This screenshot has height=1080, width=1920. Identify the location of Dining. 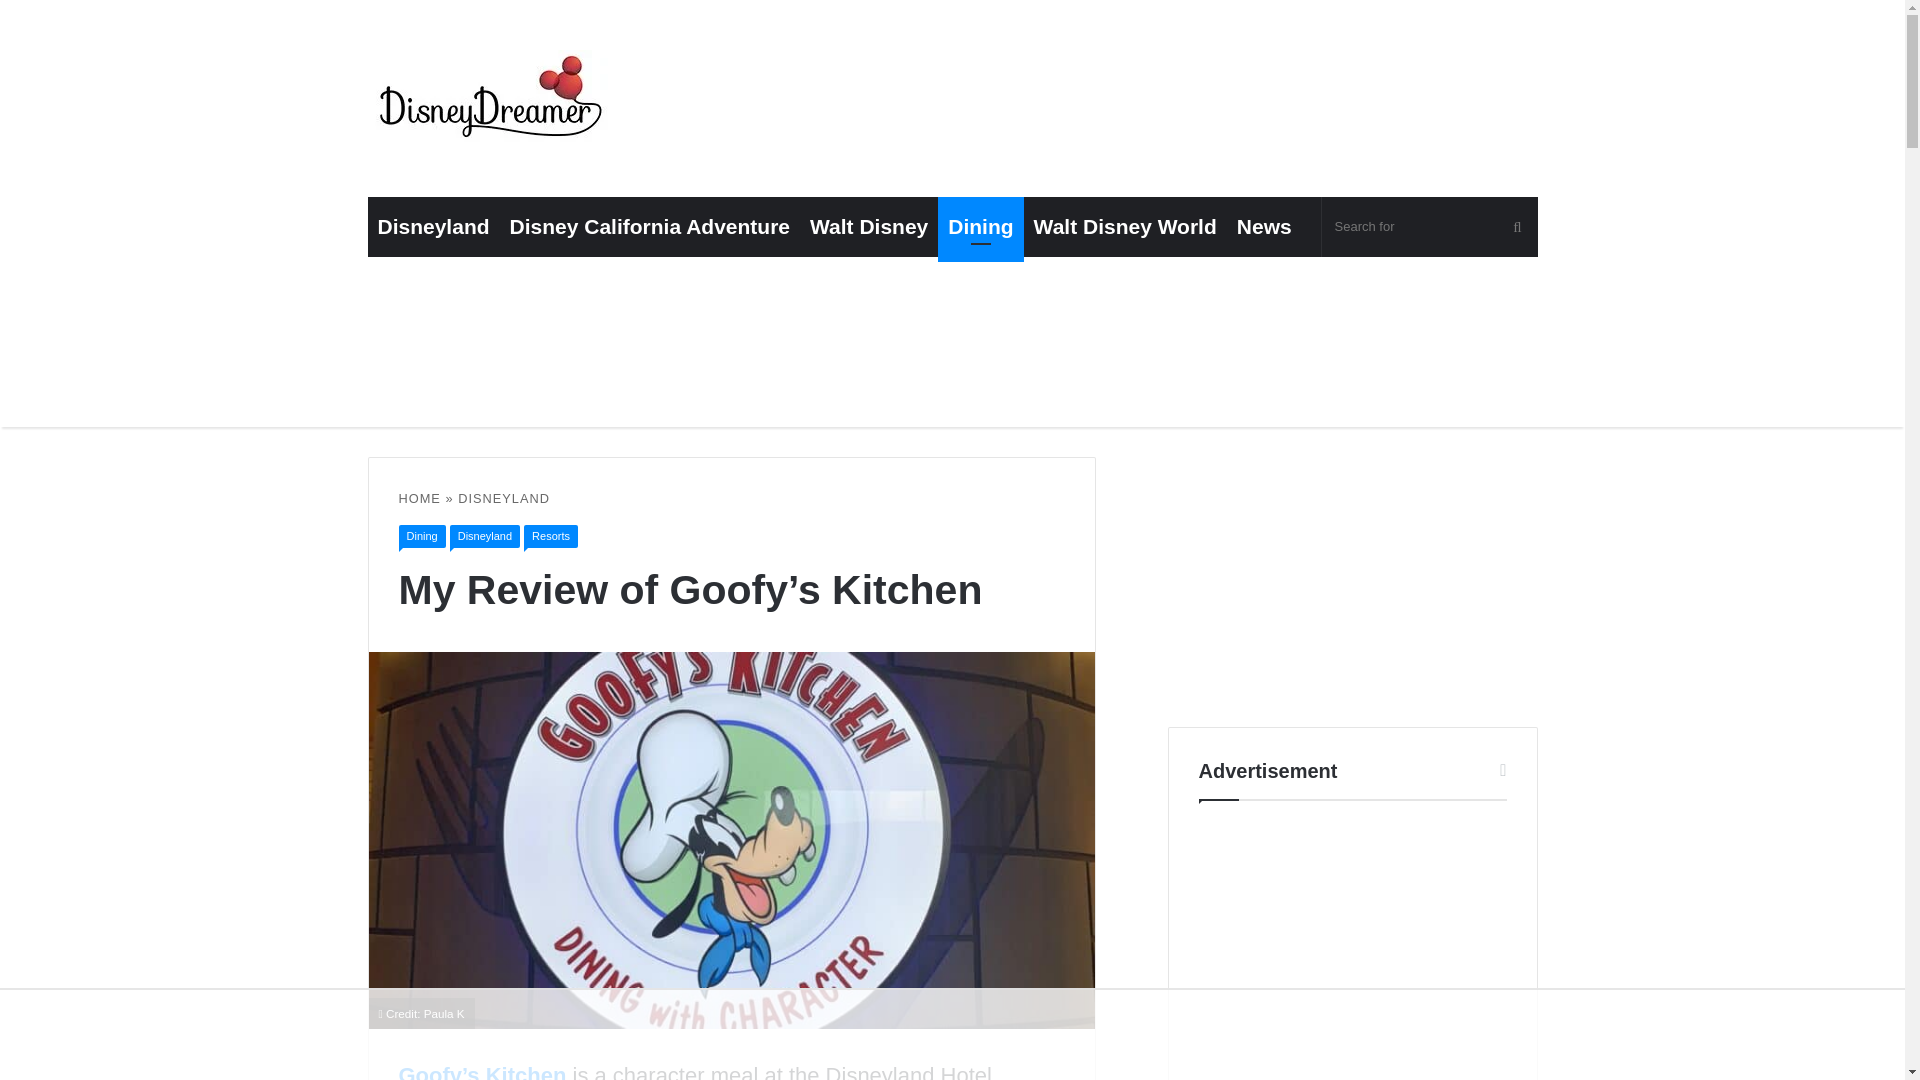
(421, 536).